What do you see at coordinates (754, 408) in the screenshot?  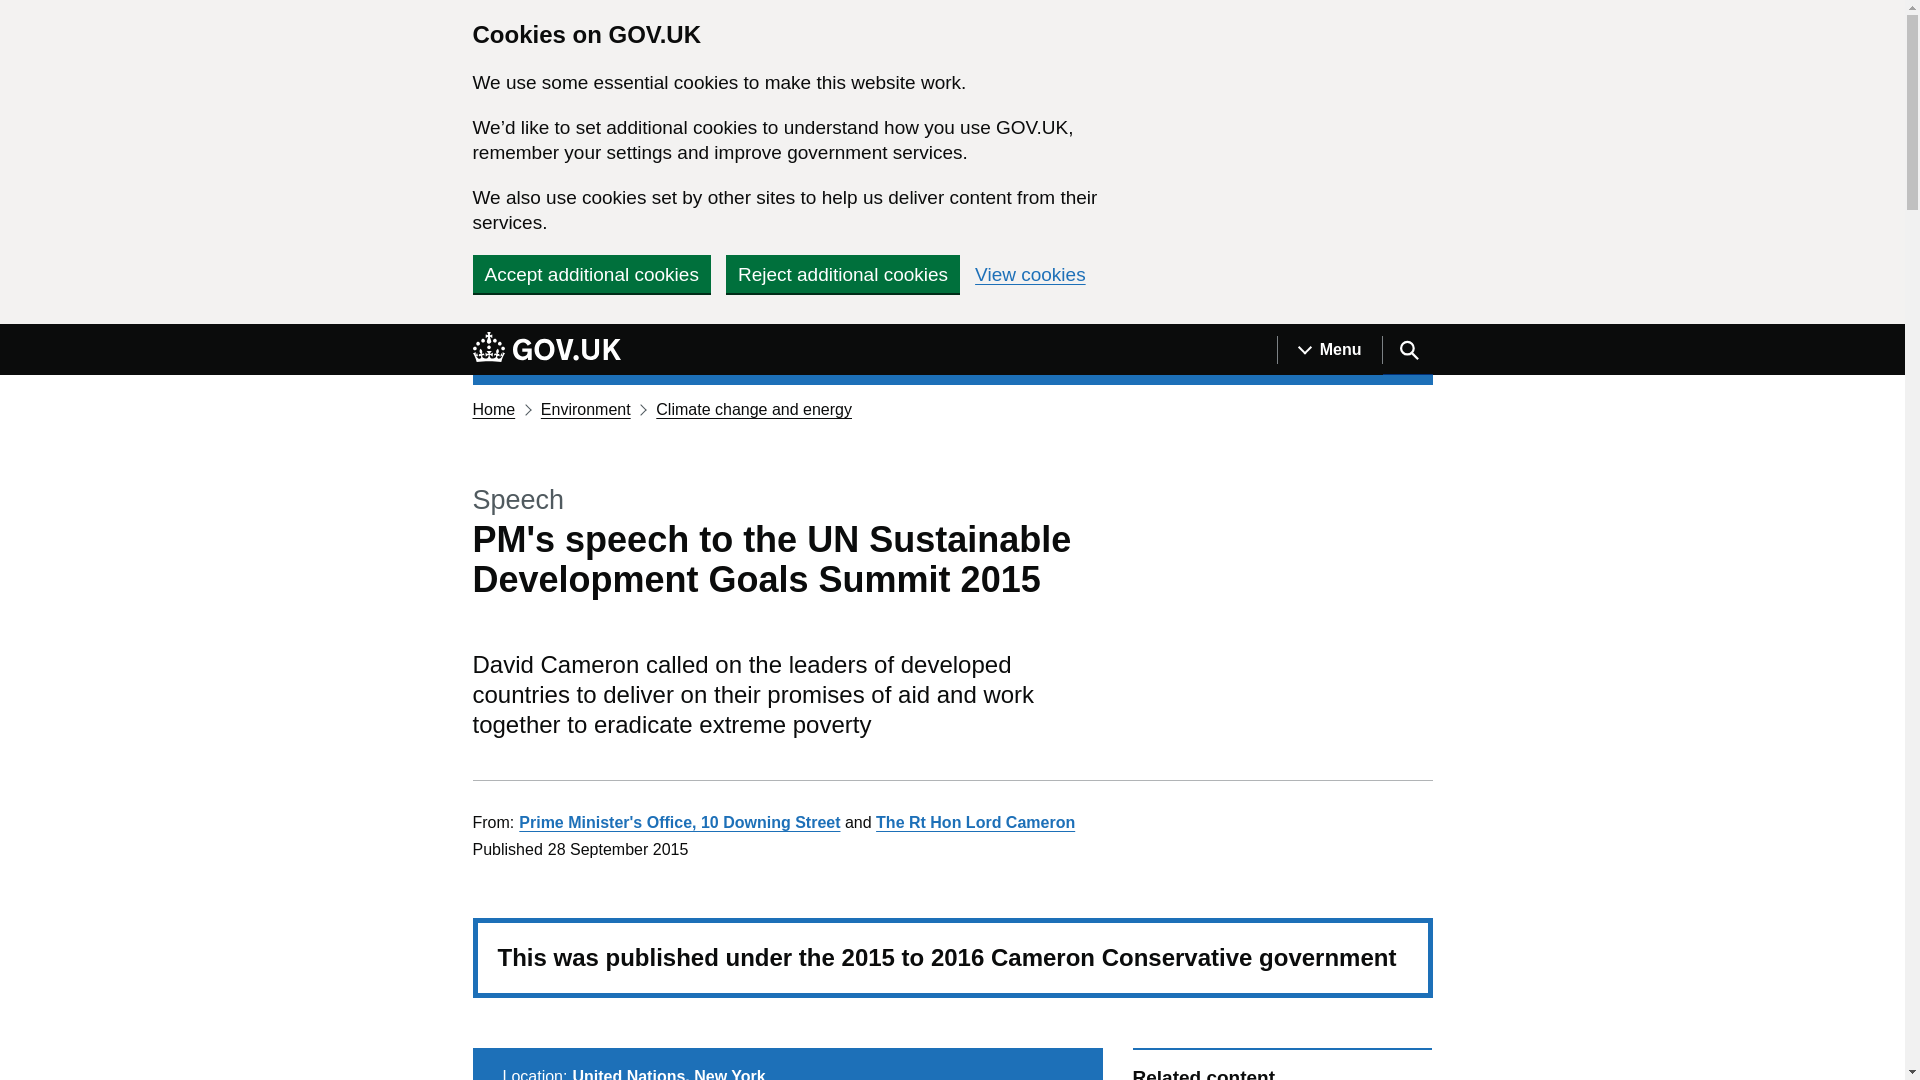 I see `Climate change and energy` at bounding box center [754, 408].